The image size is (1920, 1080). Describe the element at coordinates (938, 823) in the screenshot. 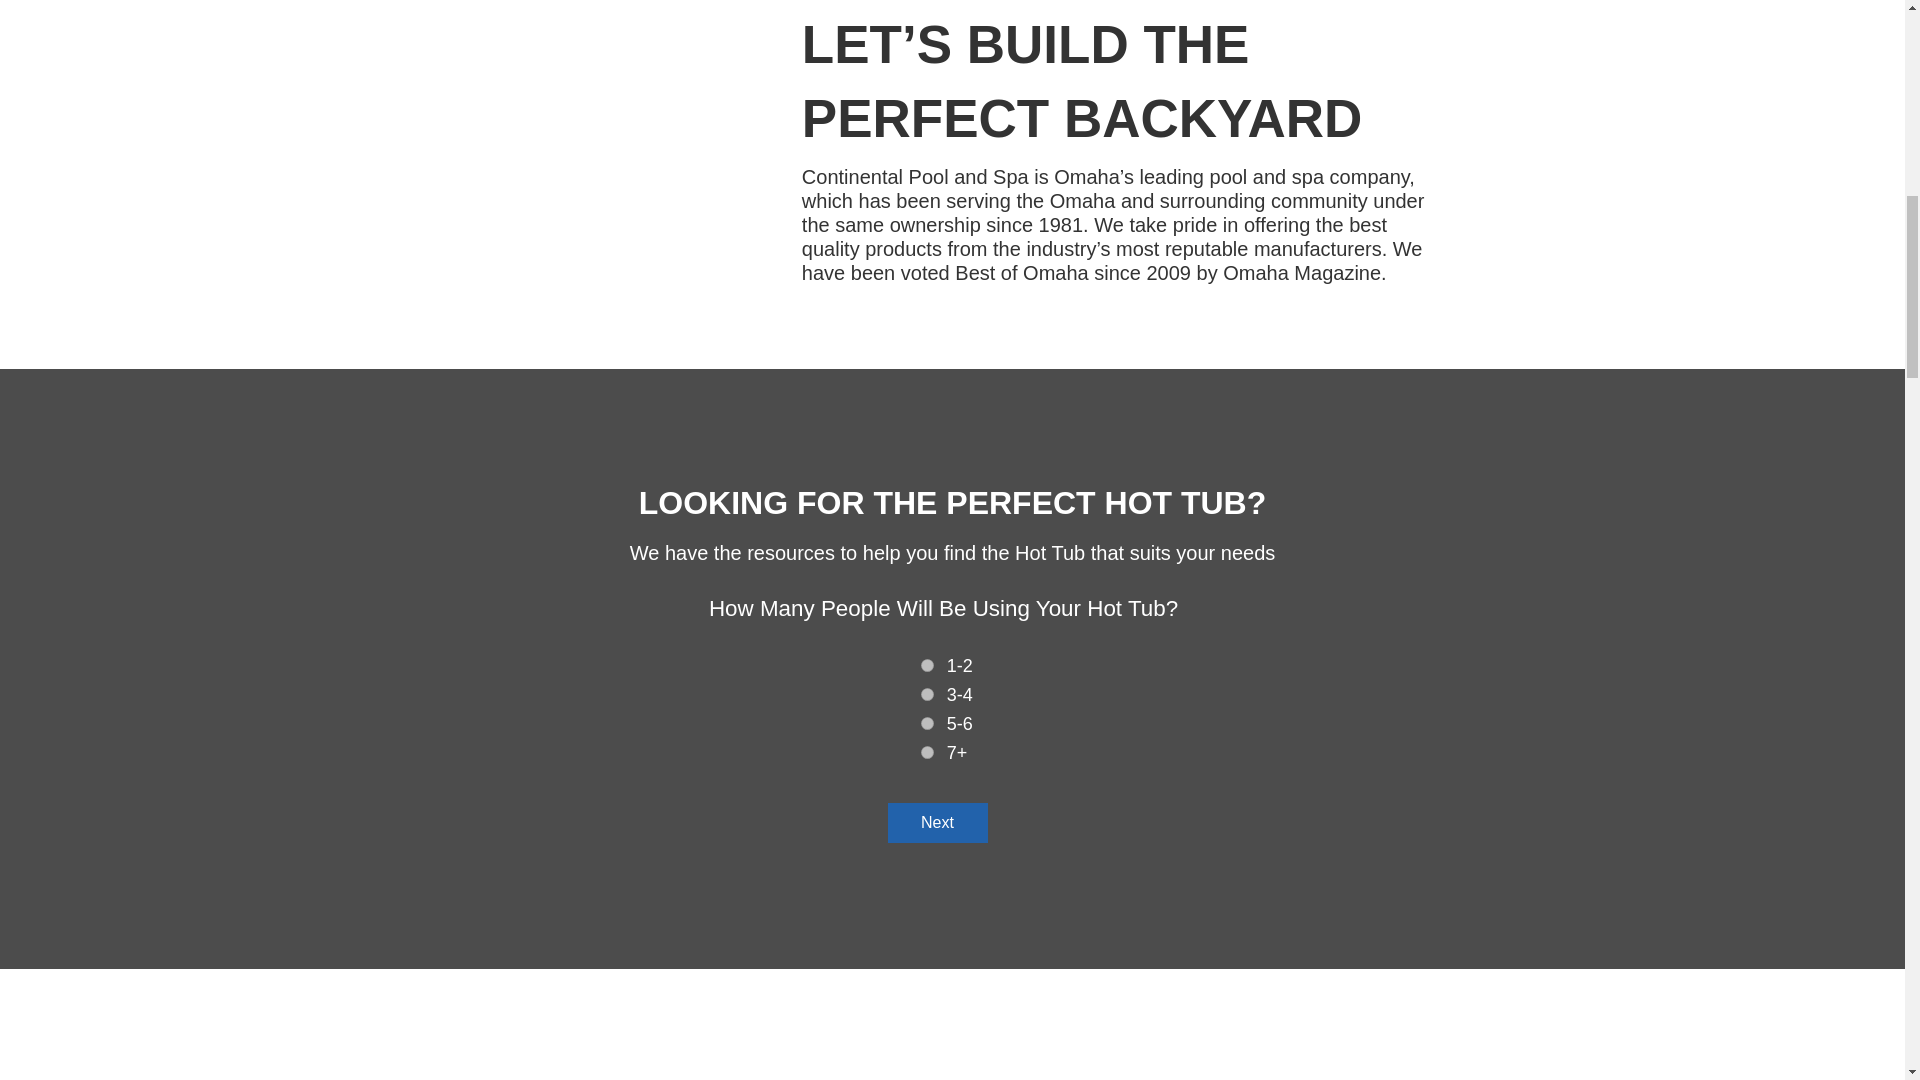

I see `Next` at that location.